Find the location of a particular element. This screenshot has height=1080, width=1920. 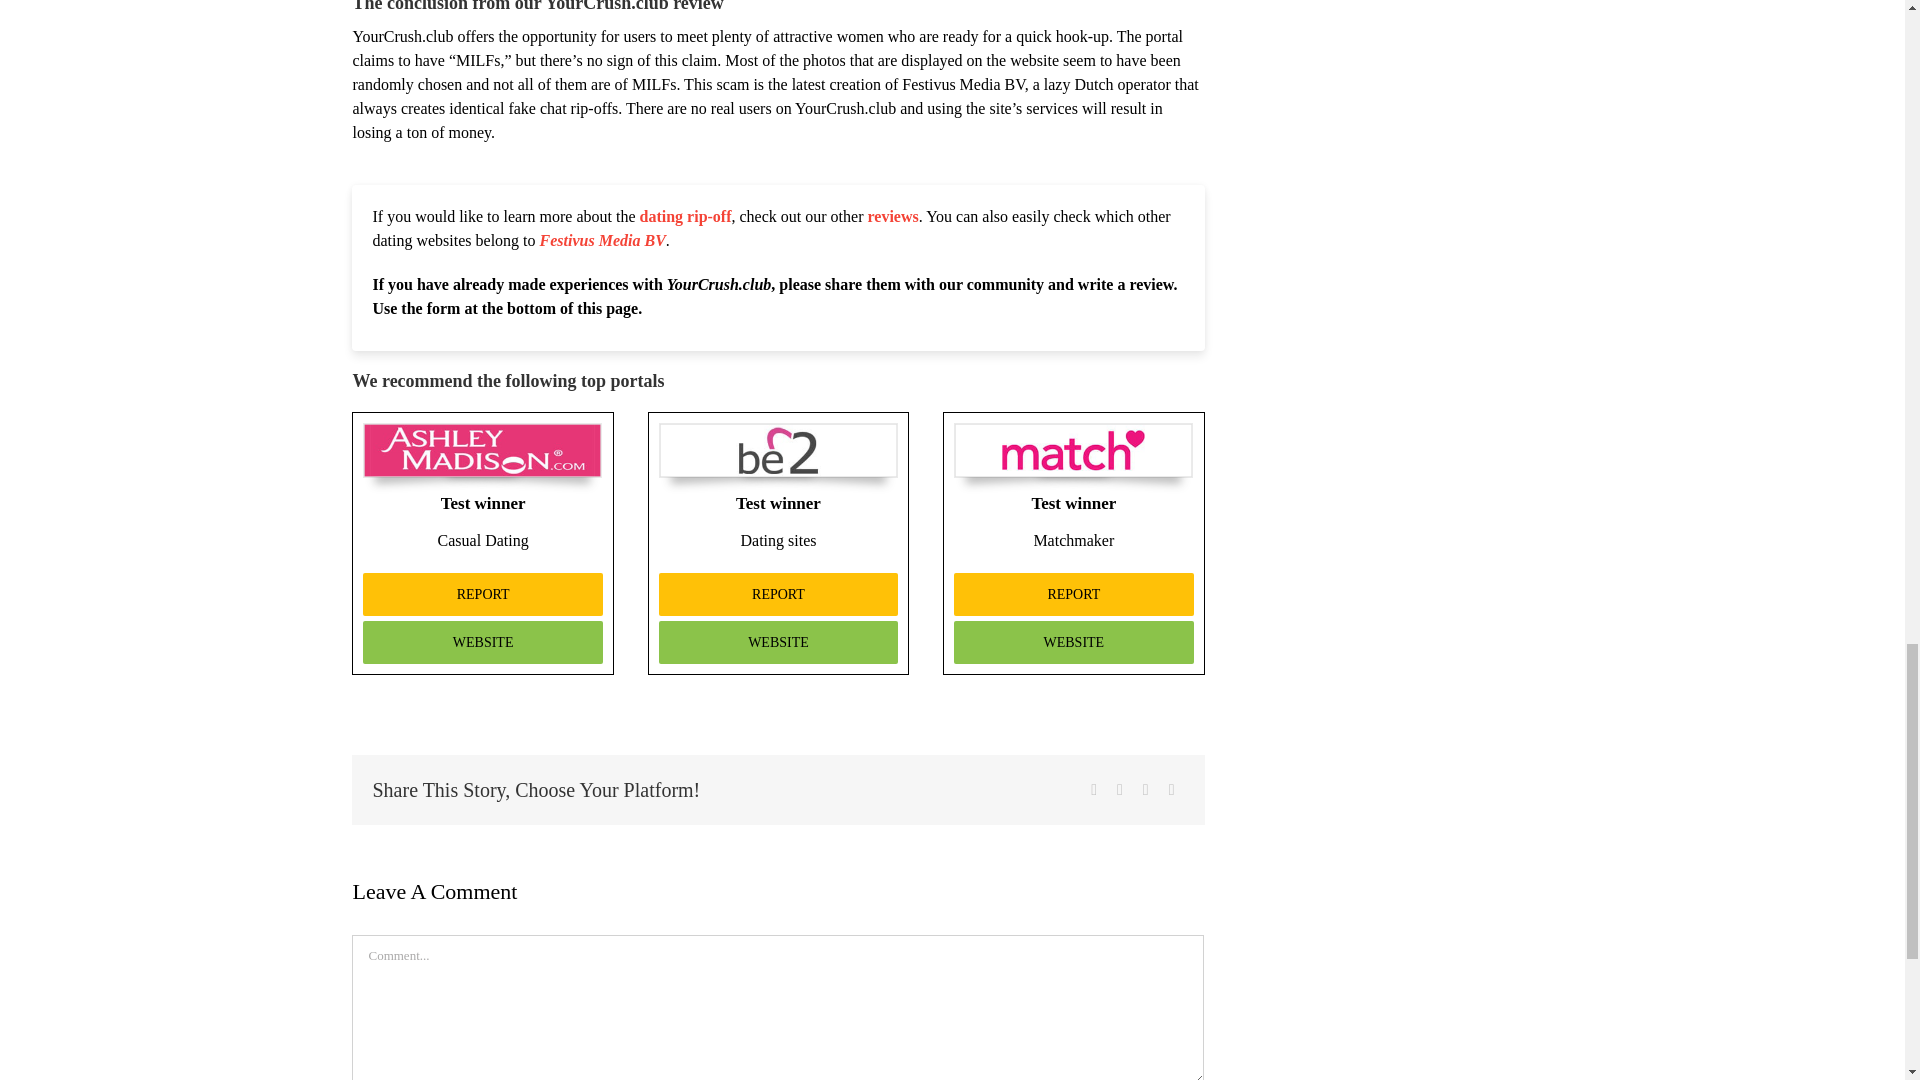

Website is located at coordinates (778, 642).